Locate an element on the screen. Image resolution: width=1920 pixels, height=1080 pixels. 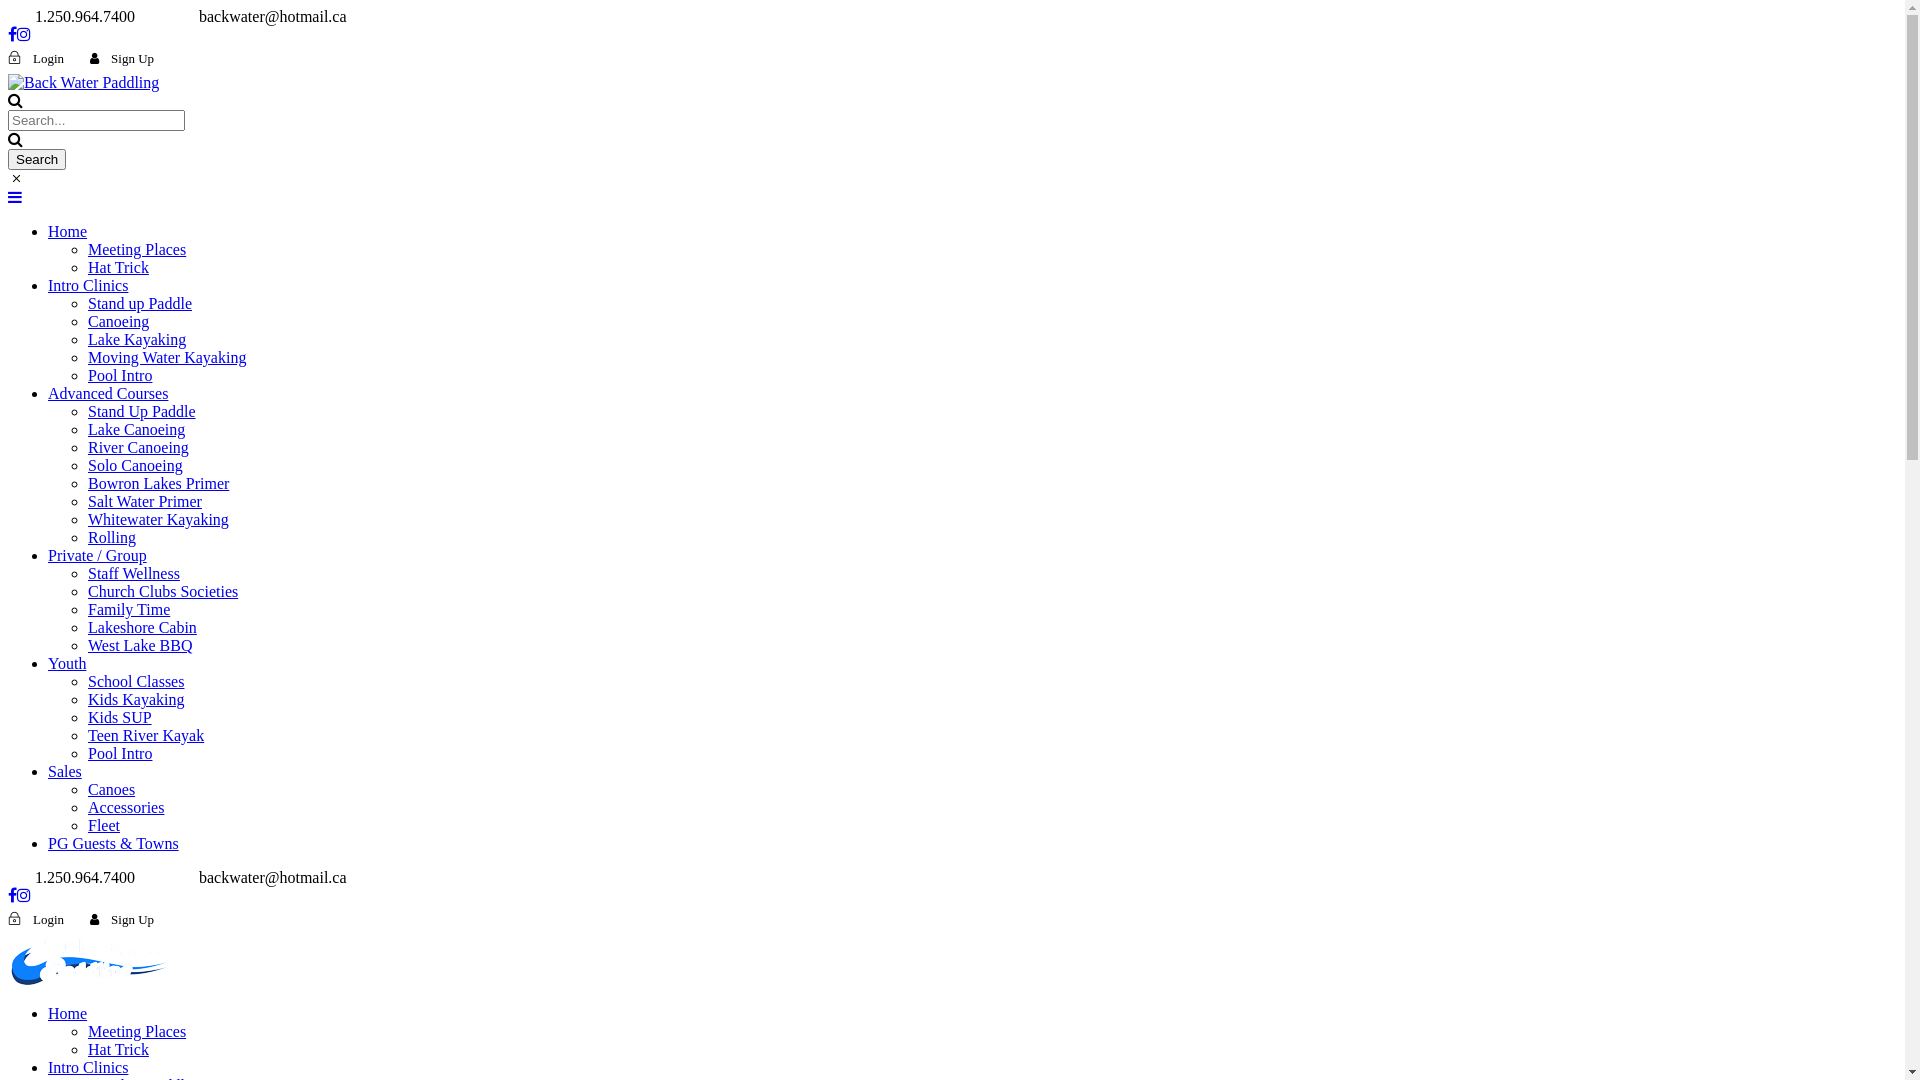
Bowron Lakes Primer is located at coordinates (158, 484).